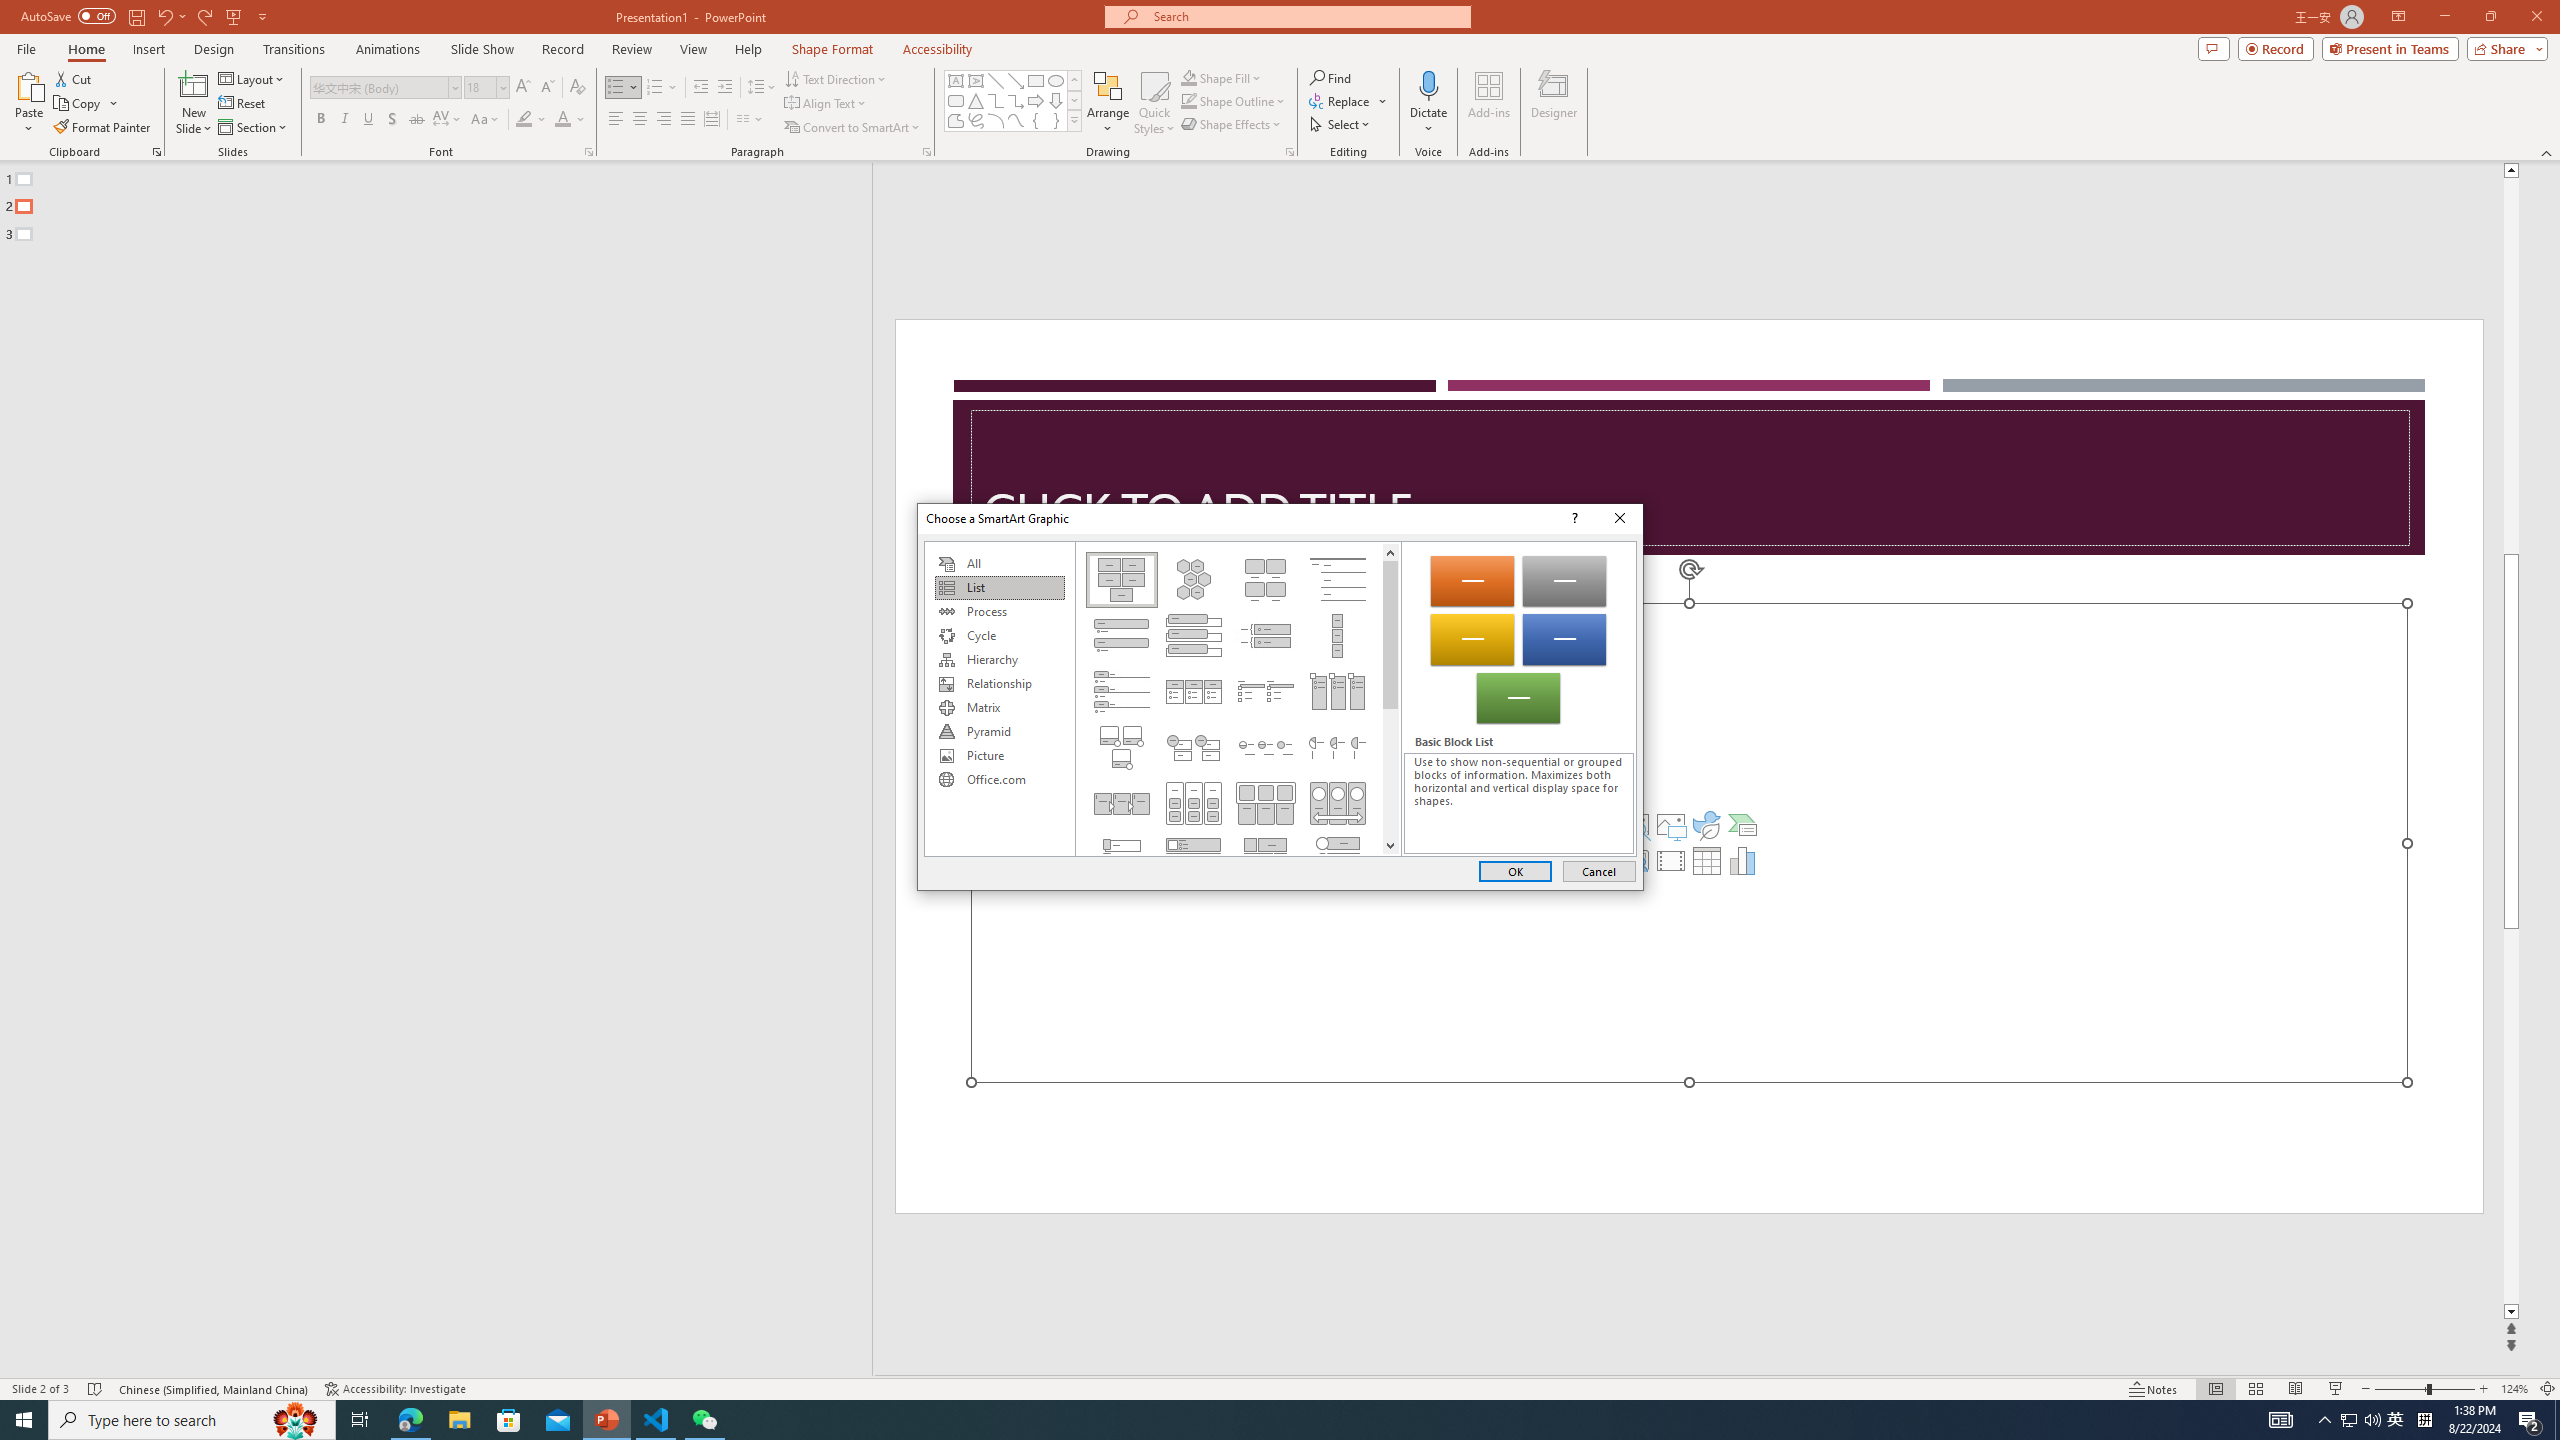 The height and width of the screenshot is (1440, 2560). Describe the element at coordinates (1234, 100) in the screenshot. I see `Shape Outline` at that location.